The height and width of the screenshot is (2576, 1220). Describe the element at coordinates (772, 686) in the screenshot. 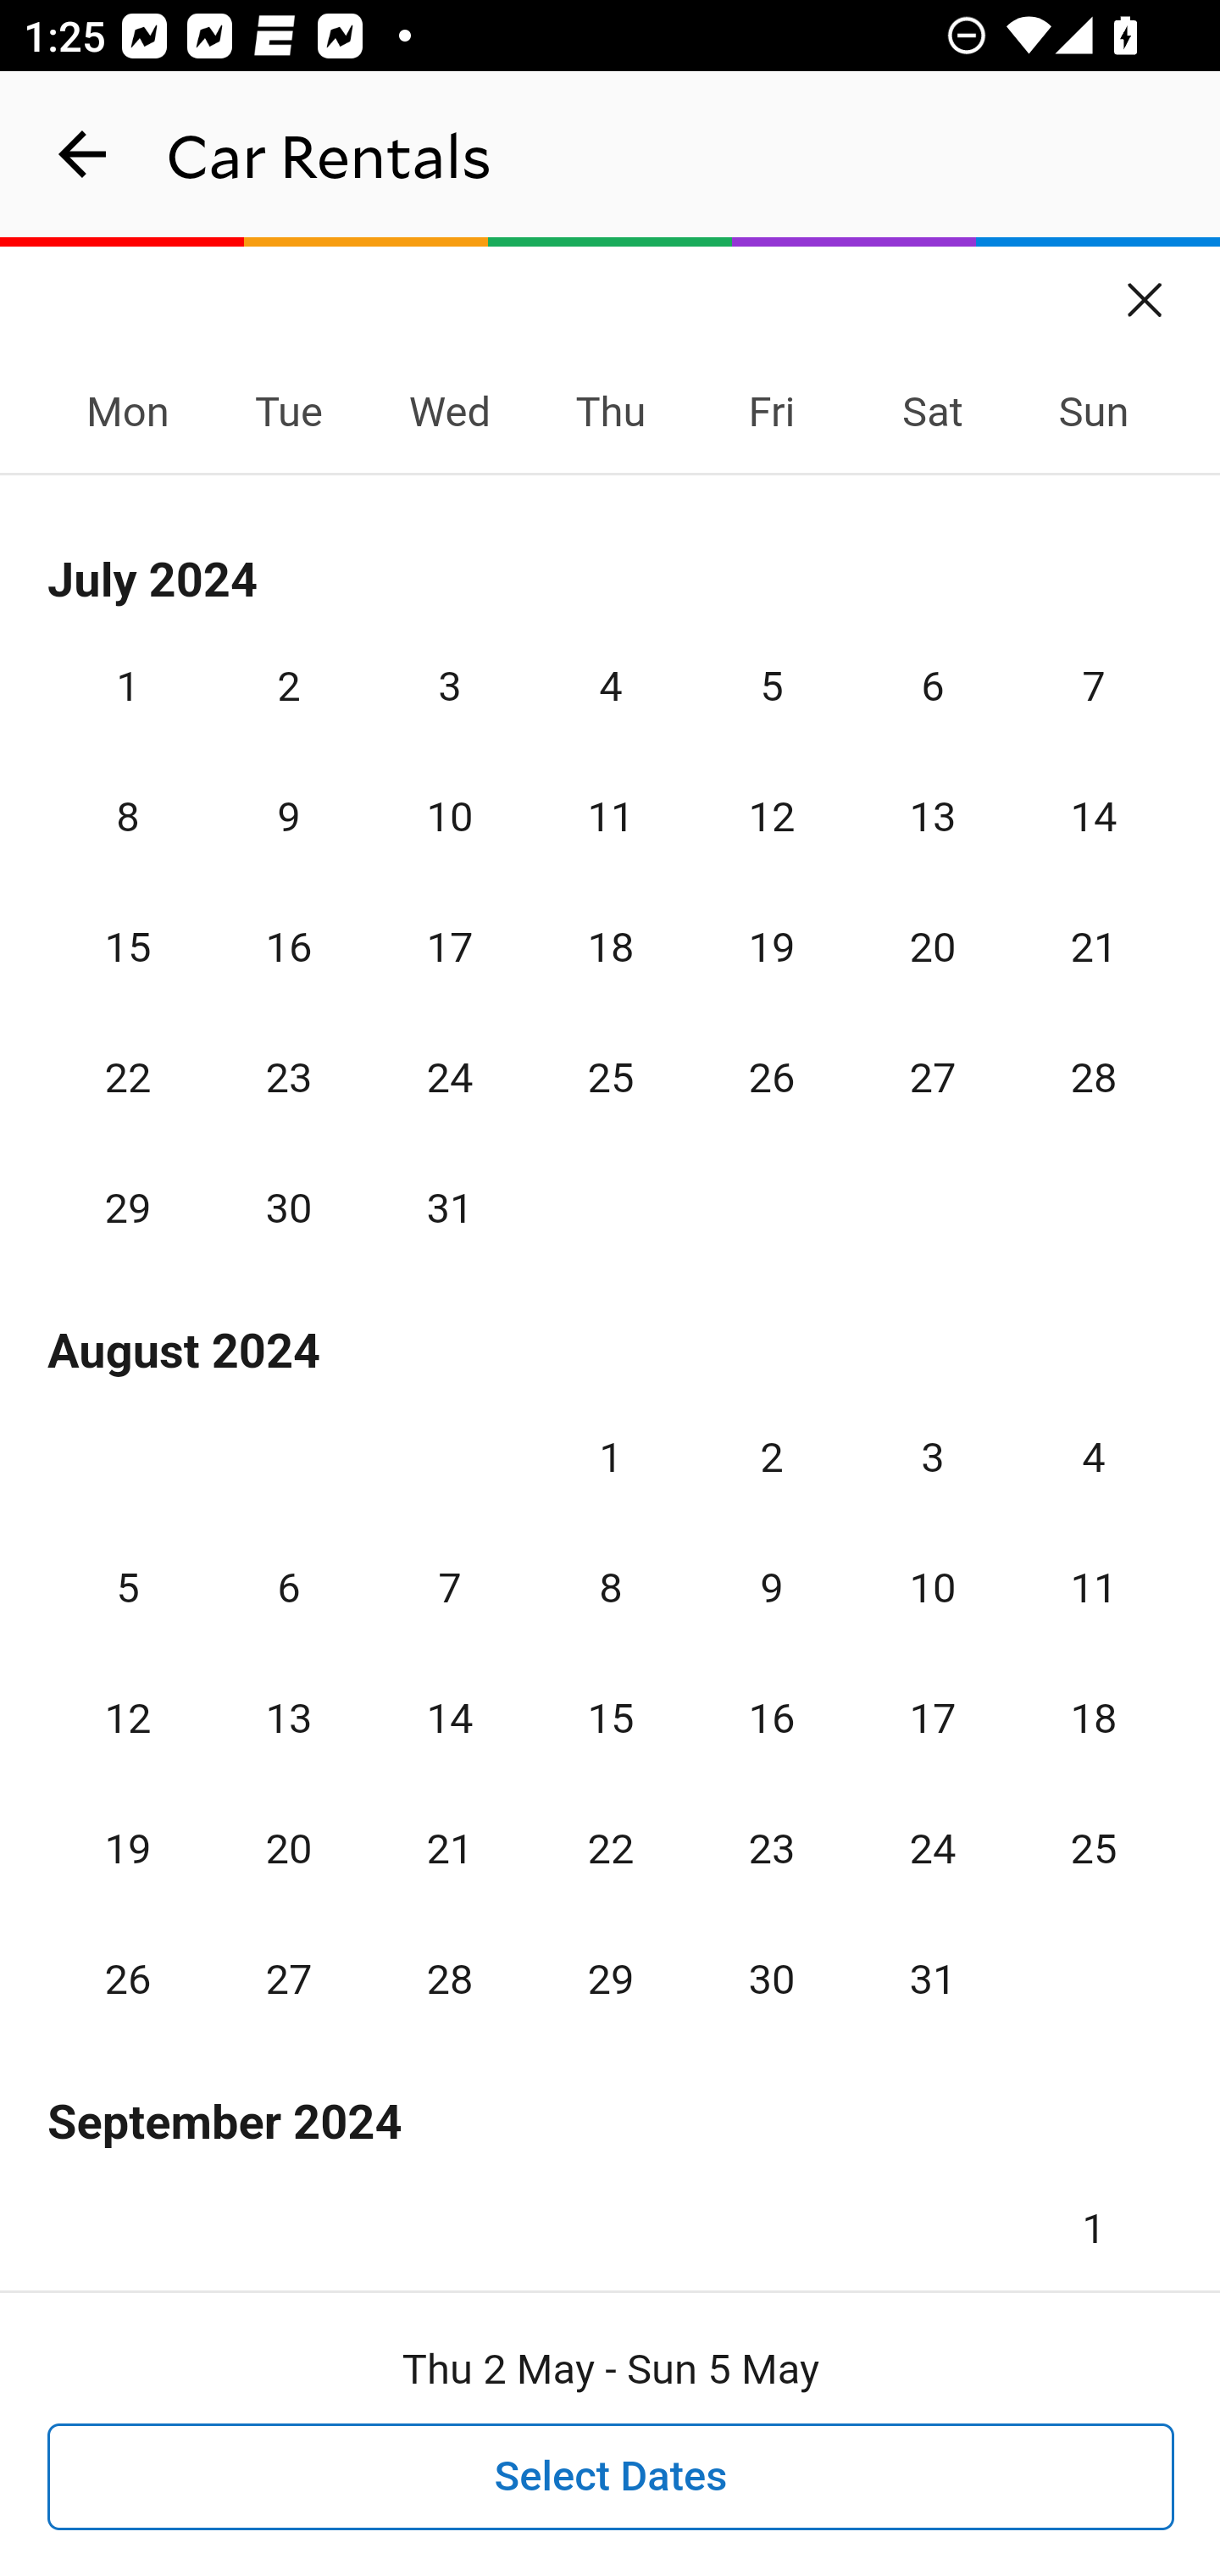

I see `5 July 2024` at that location.